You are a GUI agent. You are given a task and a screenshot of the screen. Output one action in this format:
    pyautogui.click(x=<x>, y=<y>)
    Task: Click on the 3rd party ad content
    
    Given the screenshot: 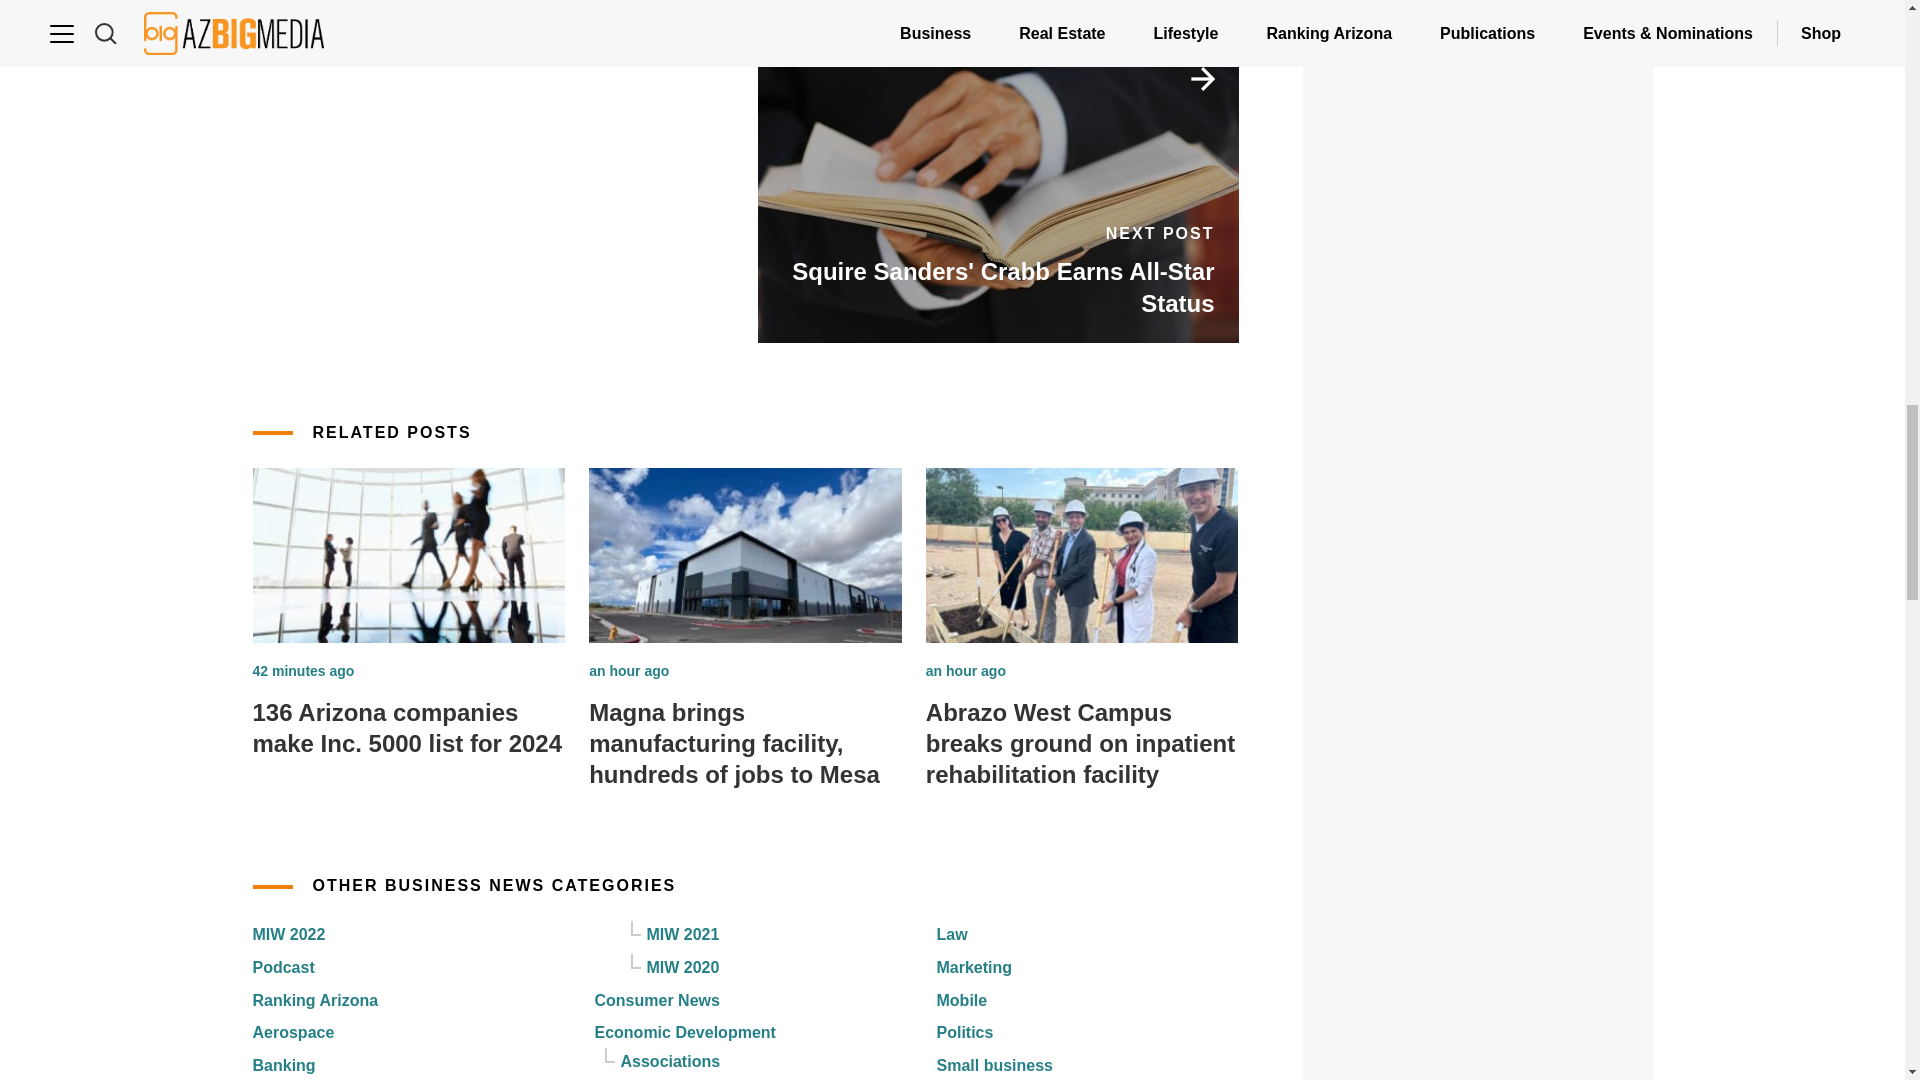 What is the action you would take?
    pyautogui.click(x=1478, y=362)
    